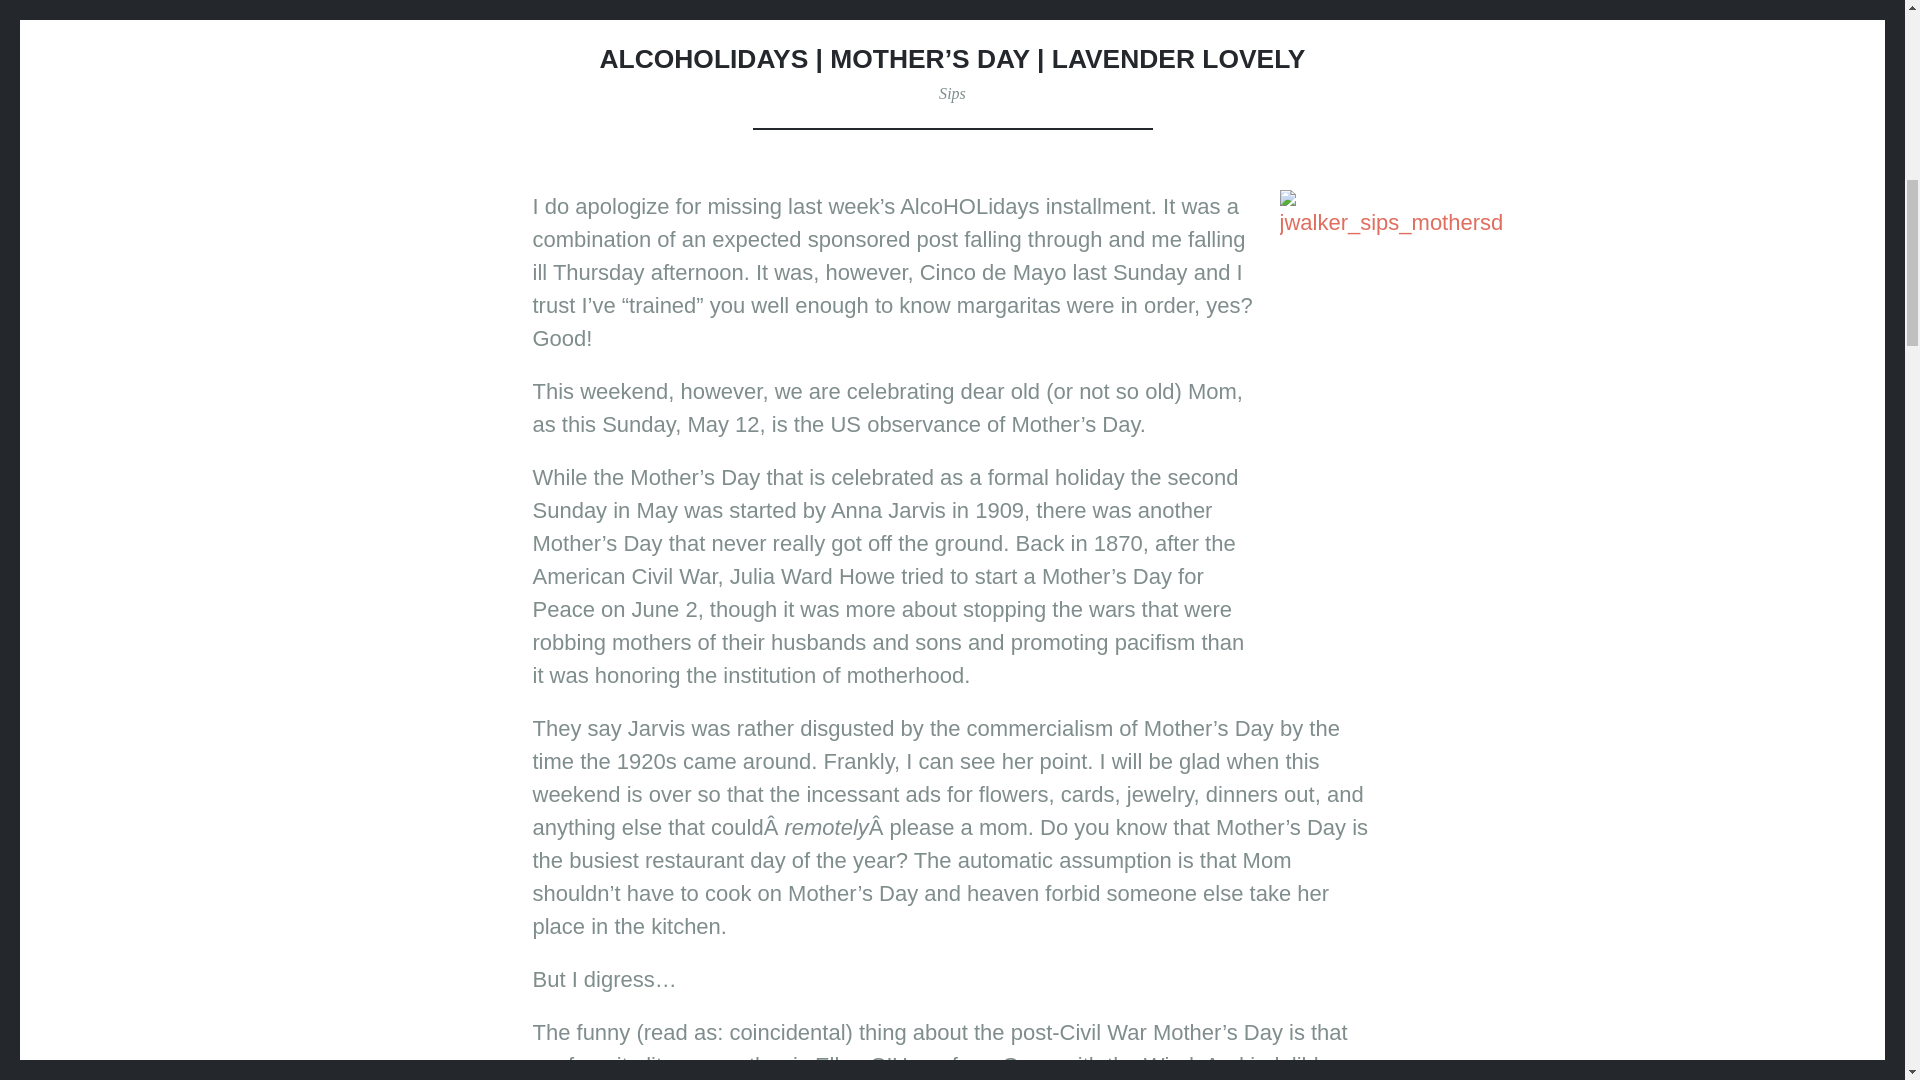 This screenshot has height=1080, width=1920. I want to click on Sips, so click(952, 93).